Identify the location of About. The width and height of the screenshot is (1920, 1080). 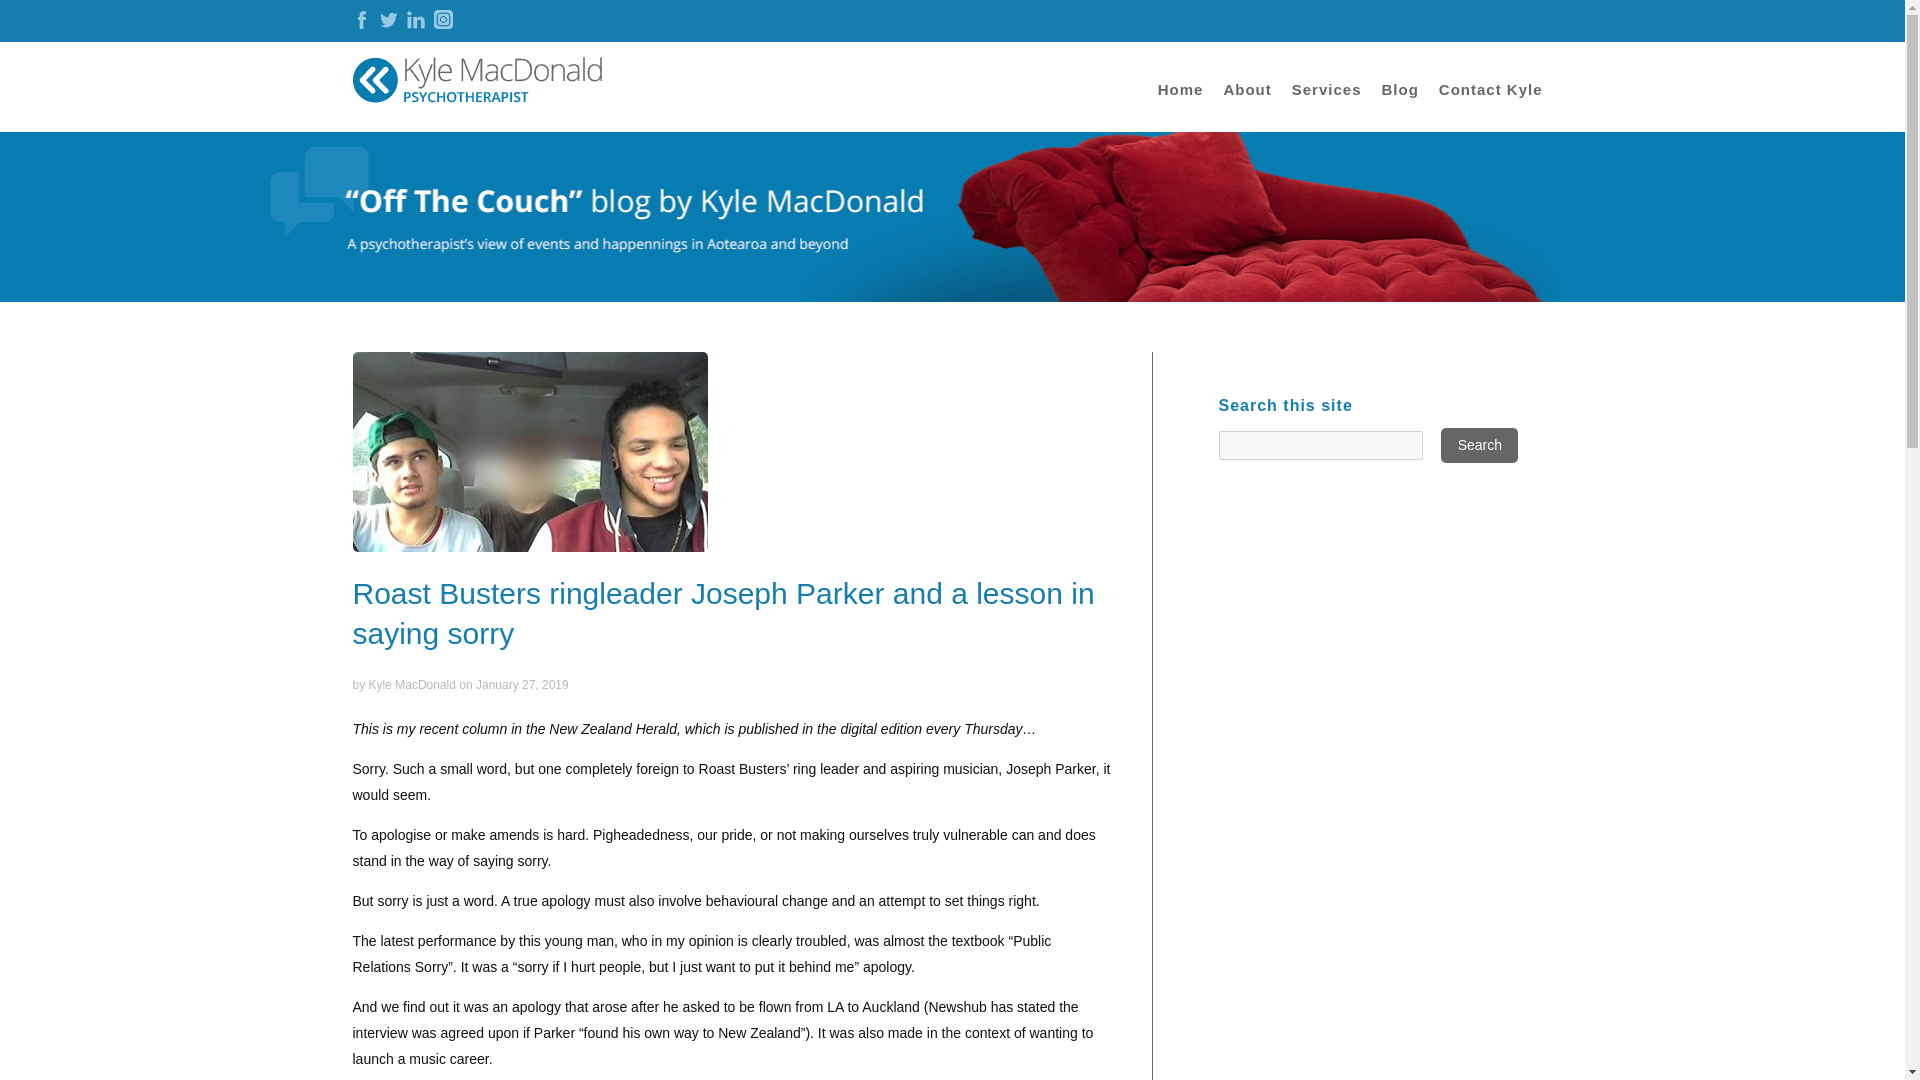
(1246, 106).